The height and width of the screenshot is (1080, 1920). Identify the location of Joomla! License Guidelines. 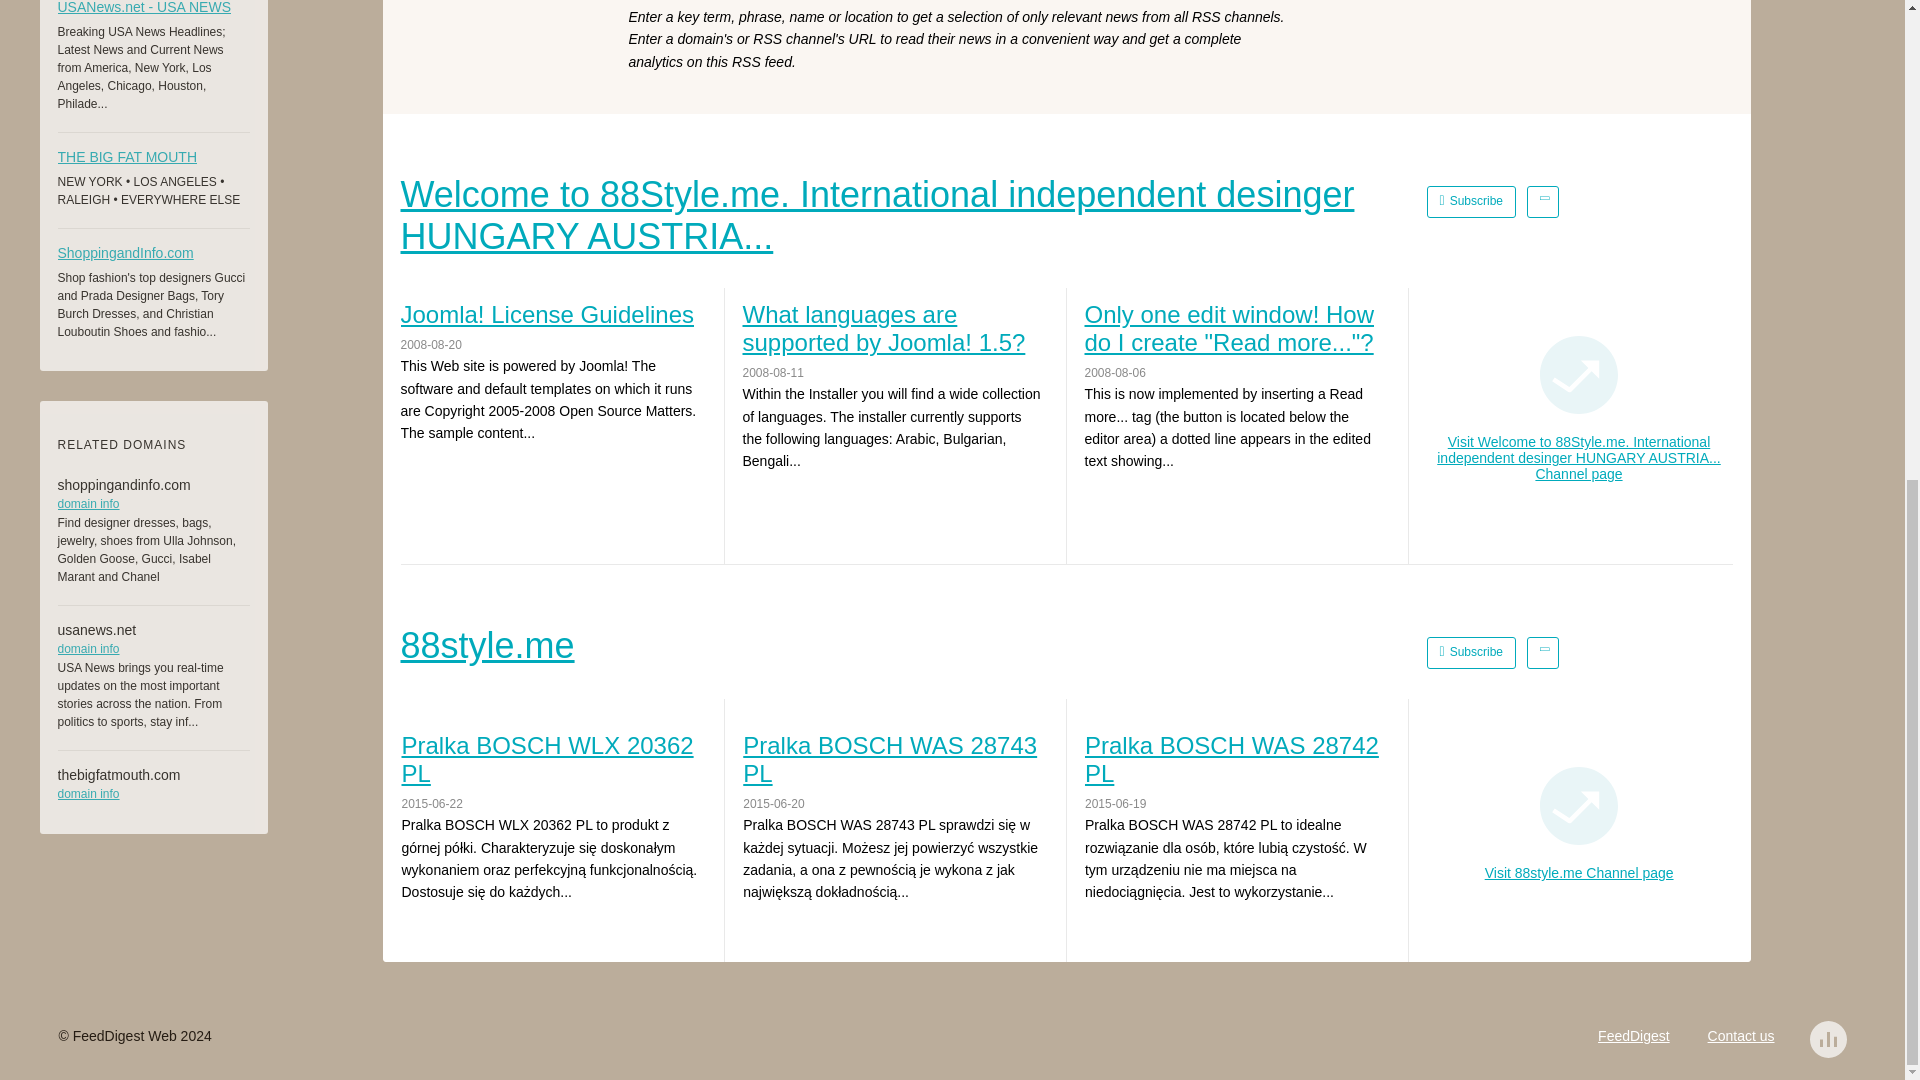
(550, 315).